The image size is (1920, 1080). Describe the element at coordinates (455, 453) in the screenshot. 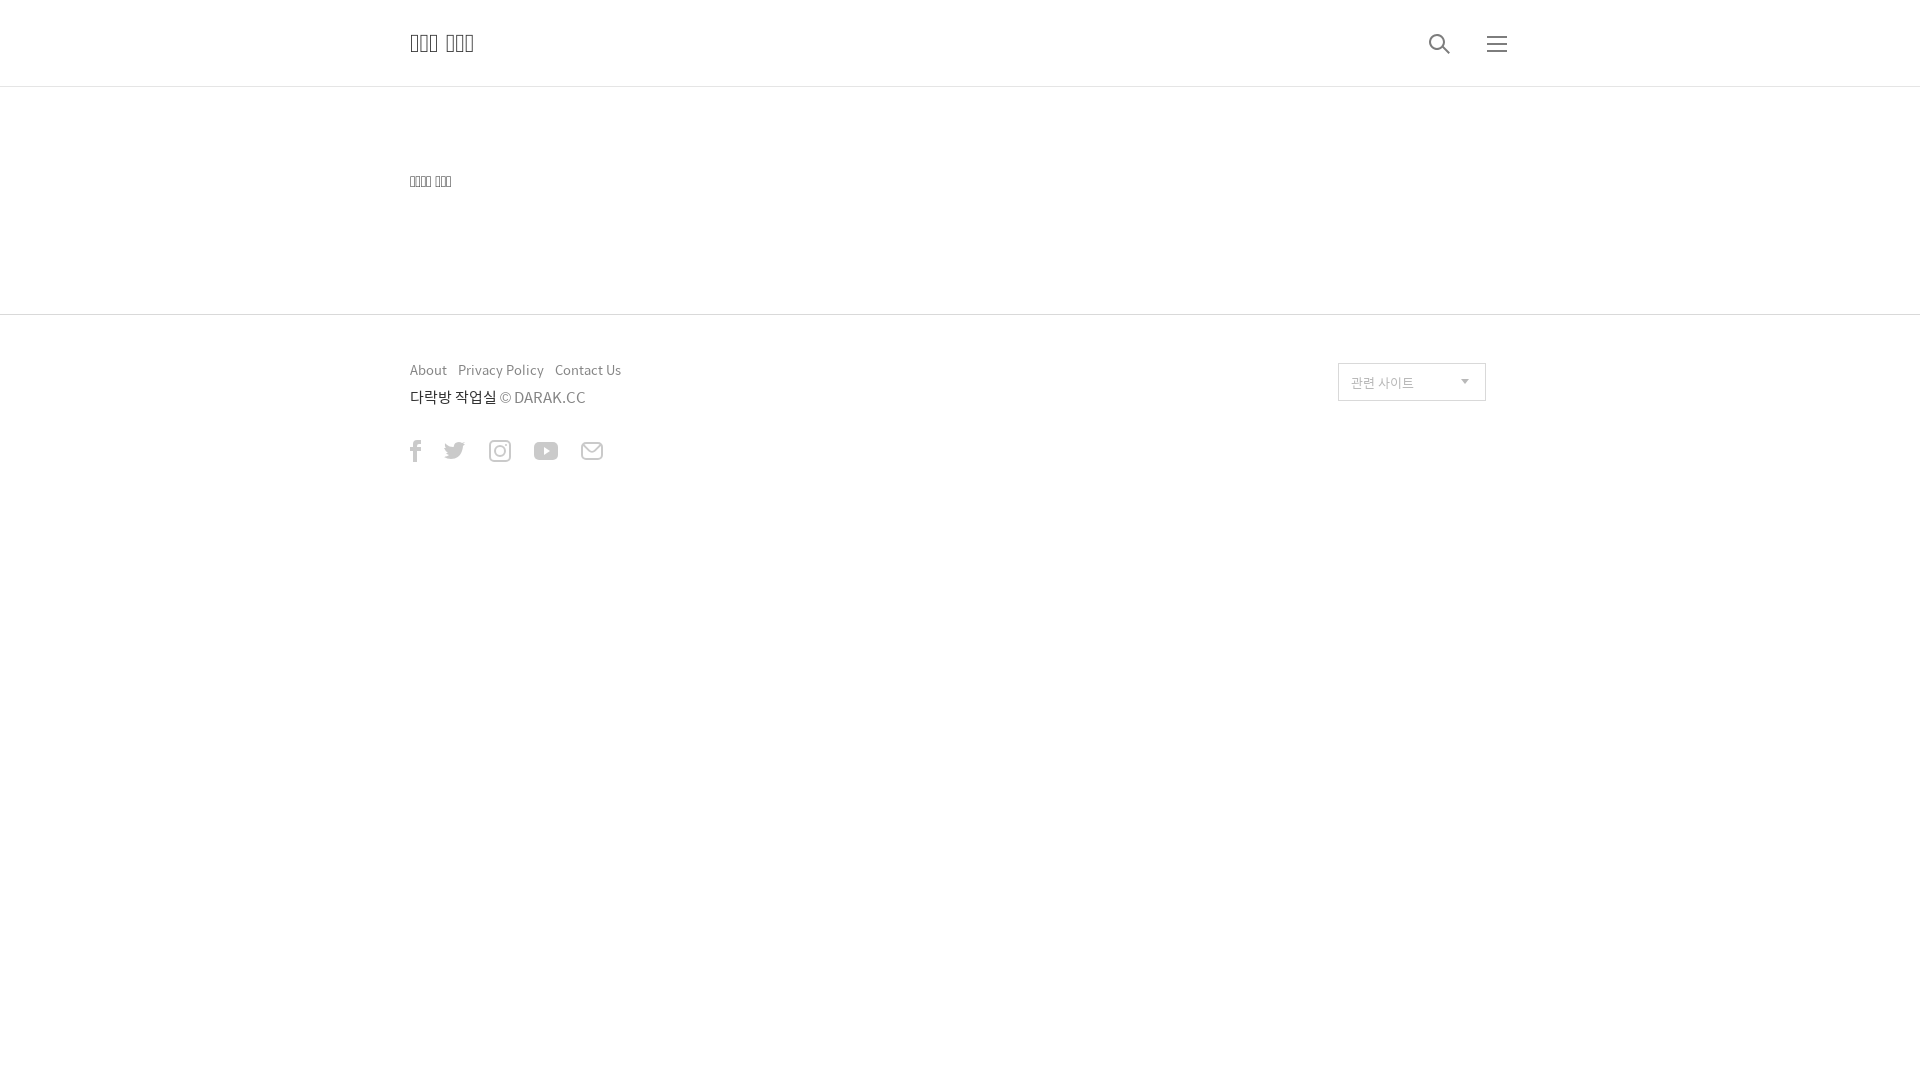

I see `twitter` at that location.